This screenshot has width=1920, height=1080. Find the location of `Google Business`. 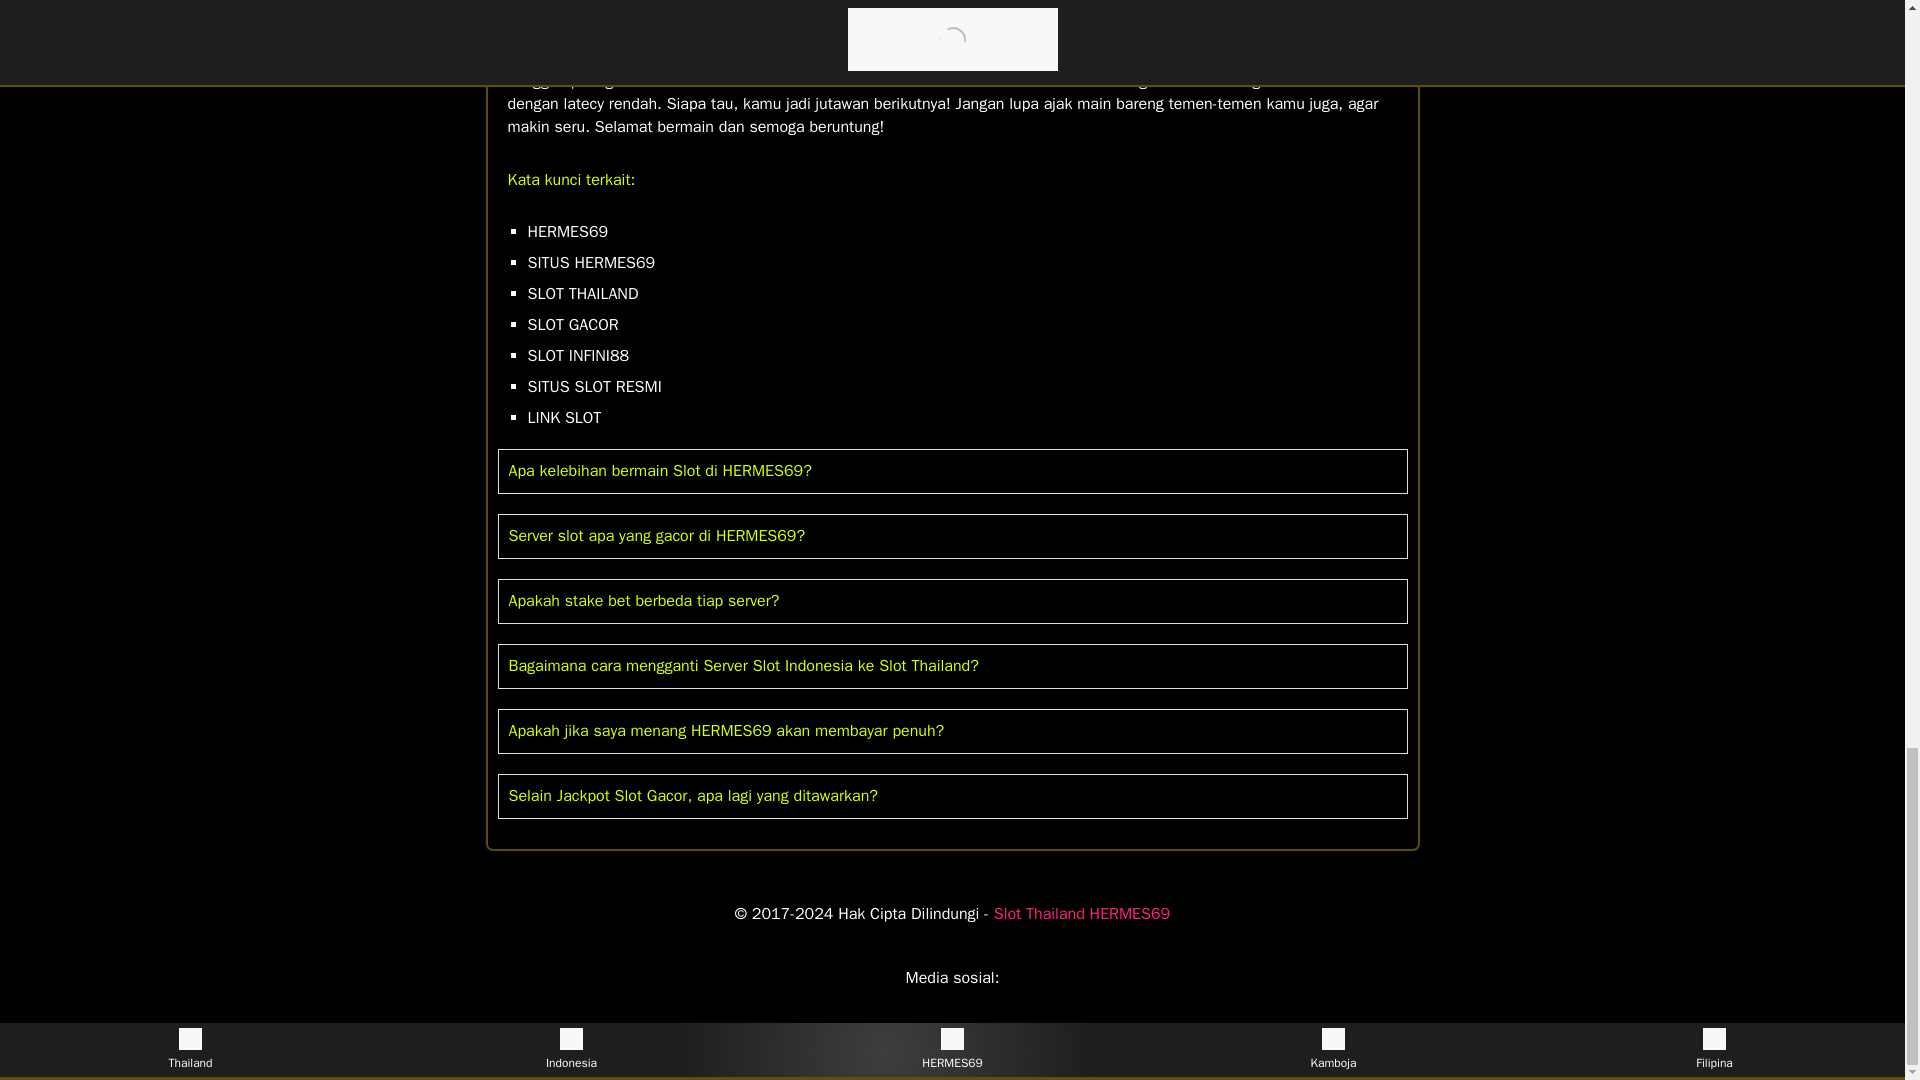

Google Business is located at coordinates (992, 1004).